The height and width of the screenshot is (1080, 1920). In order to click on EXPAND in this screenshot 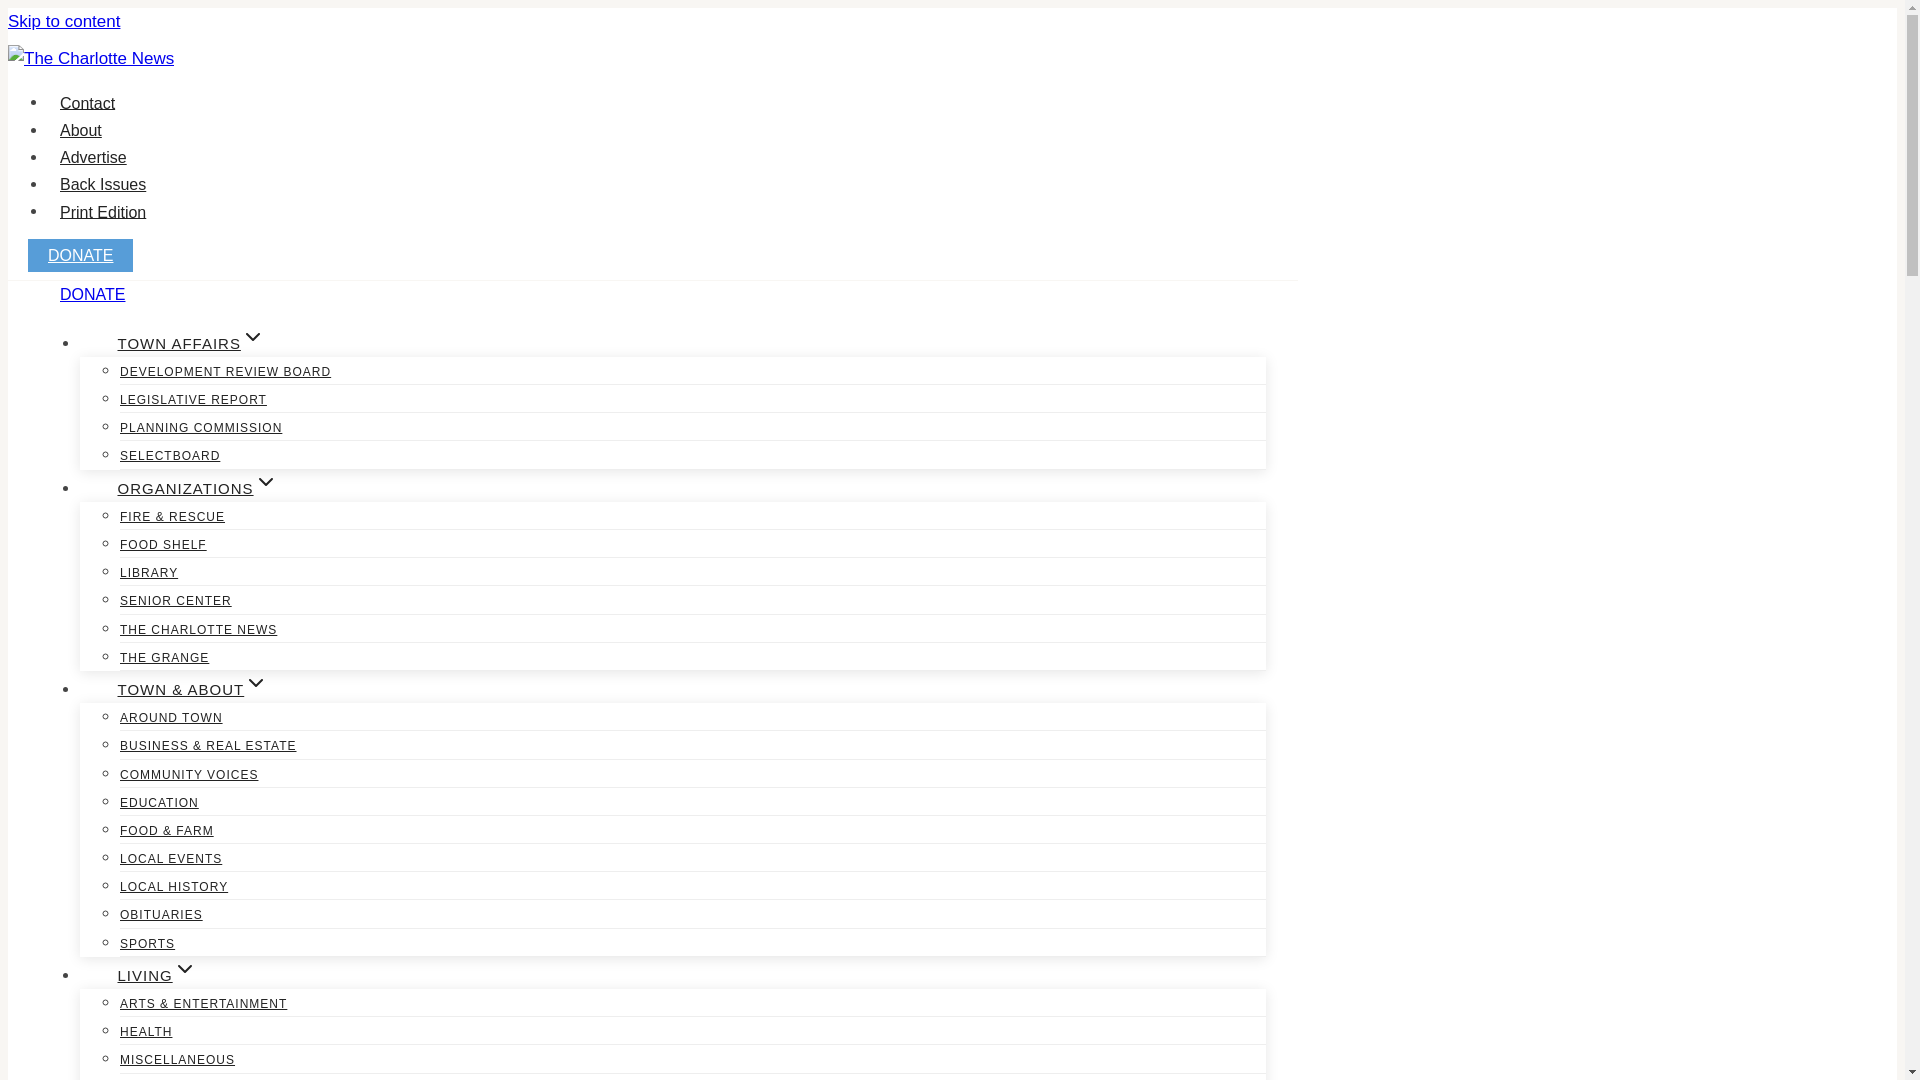, I will do `click(184, 968)`.